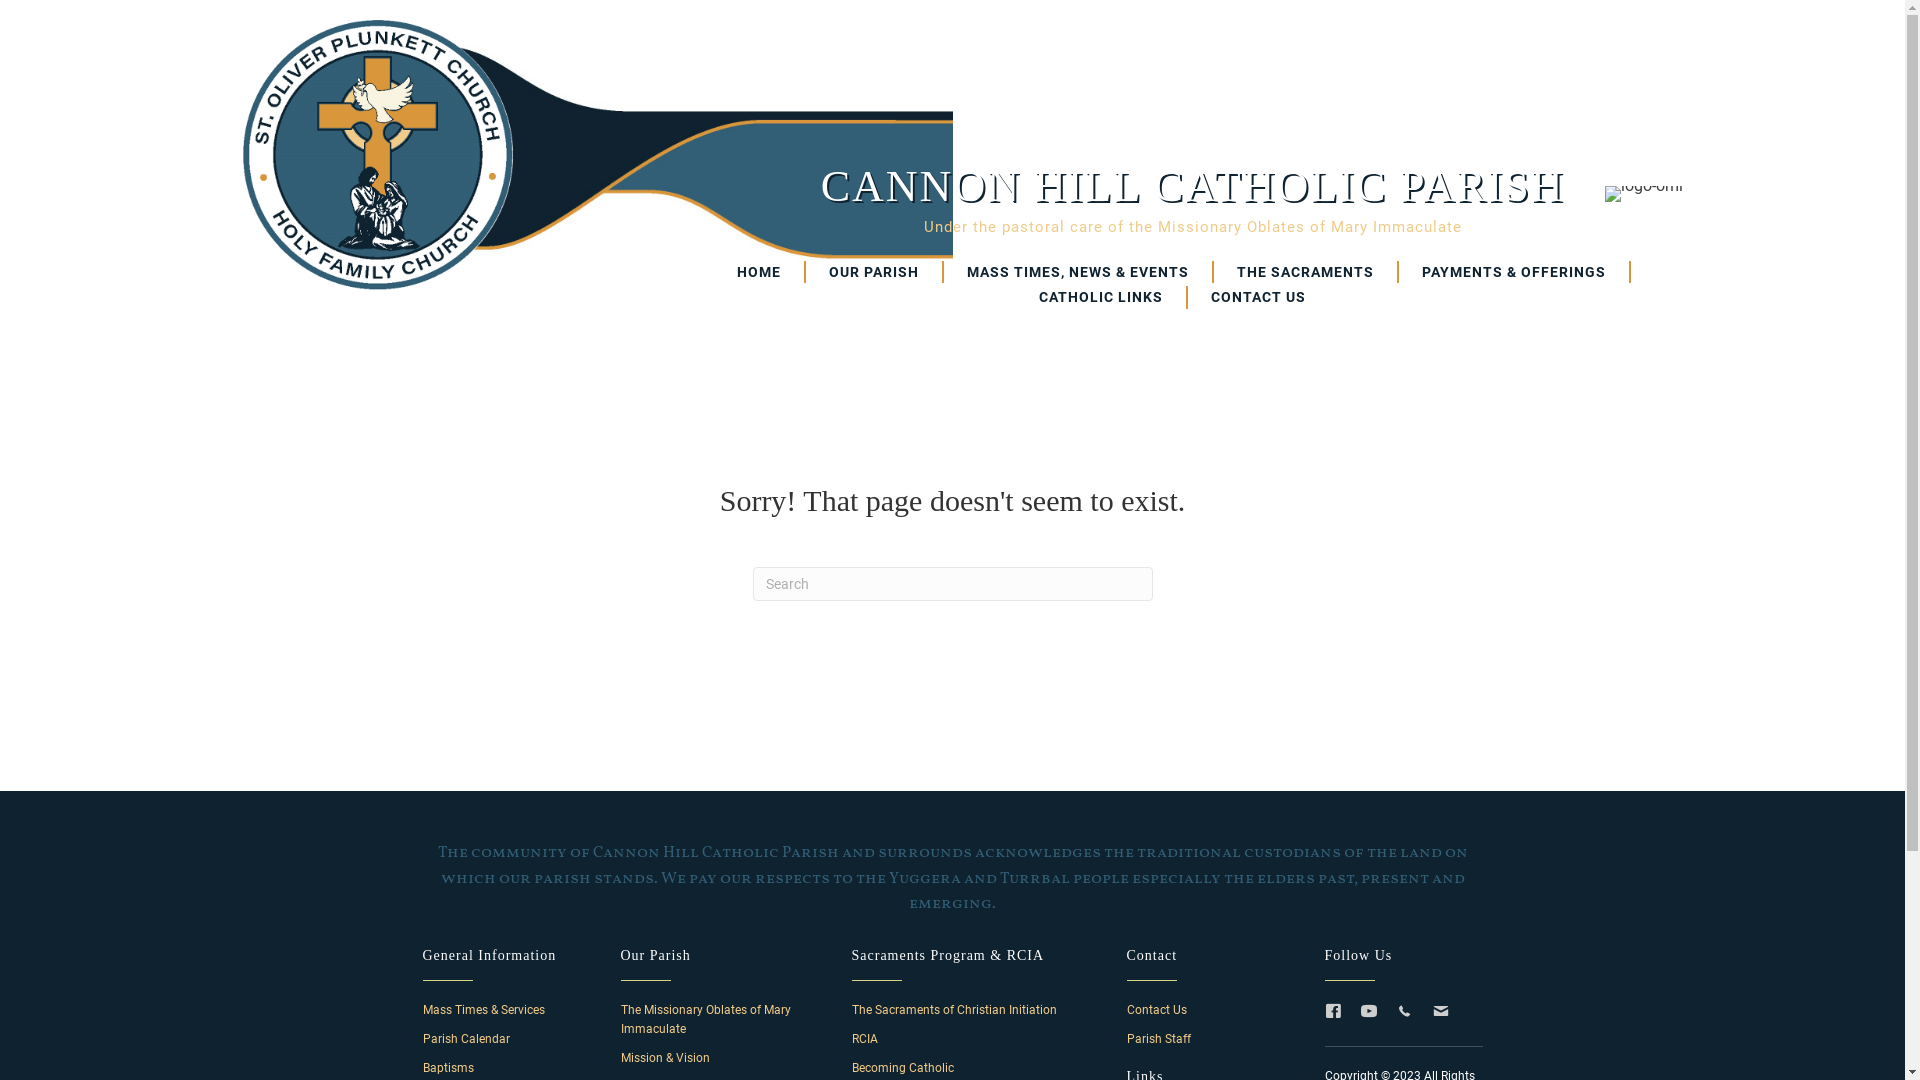  I want to click on logo, so click(377, 155).